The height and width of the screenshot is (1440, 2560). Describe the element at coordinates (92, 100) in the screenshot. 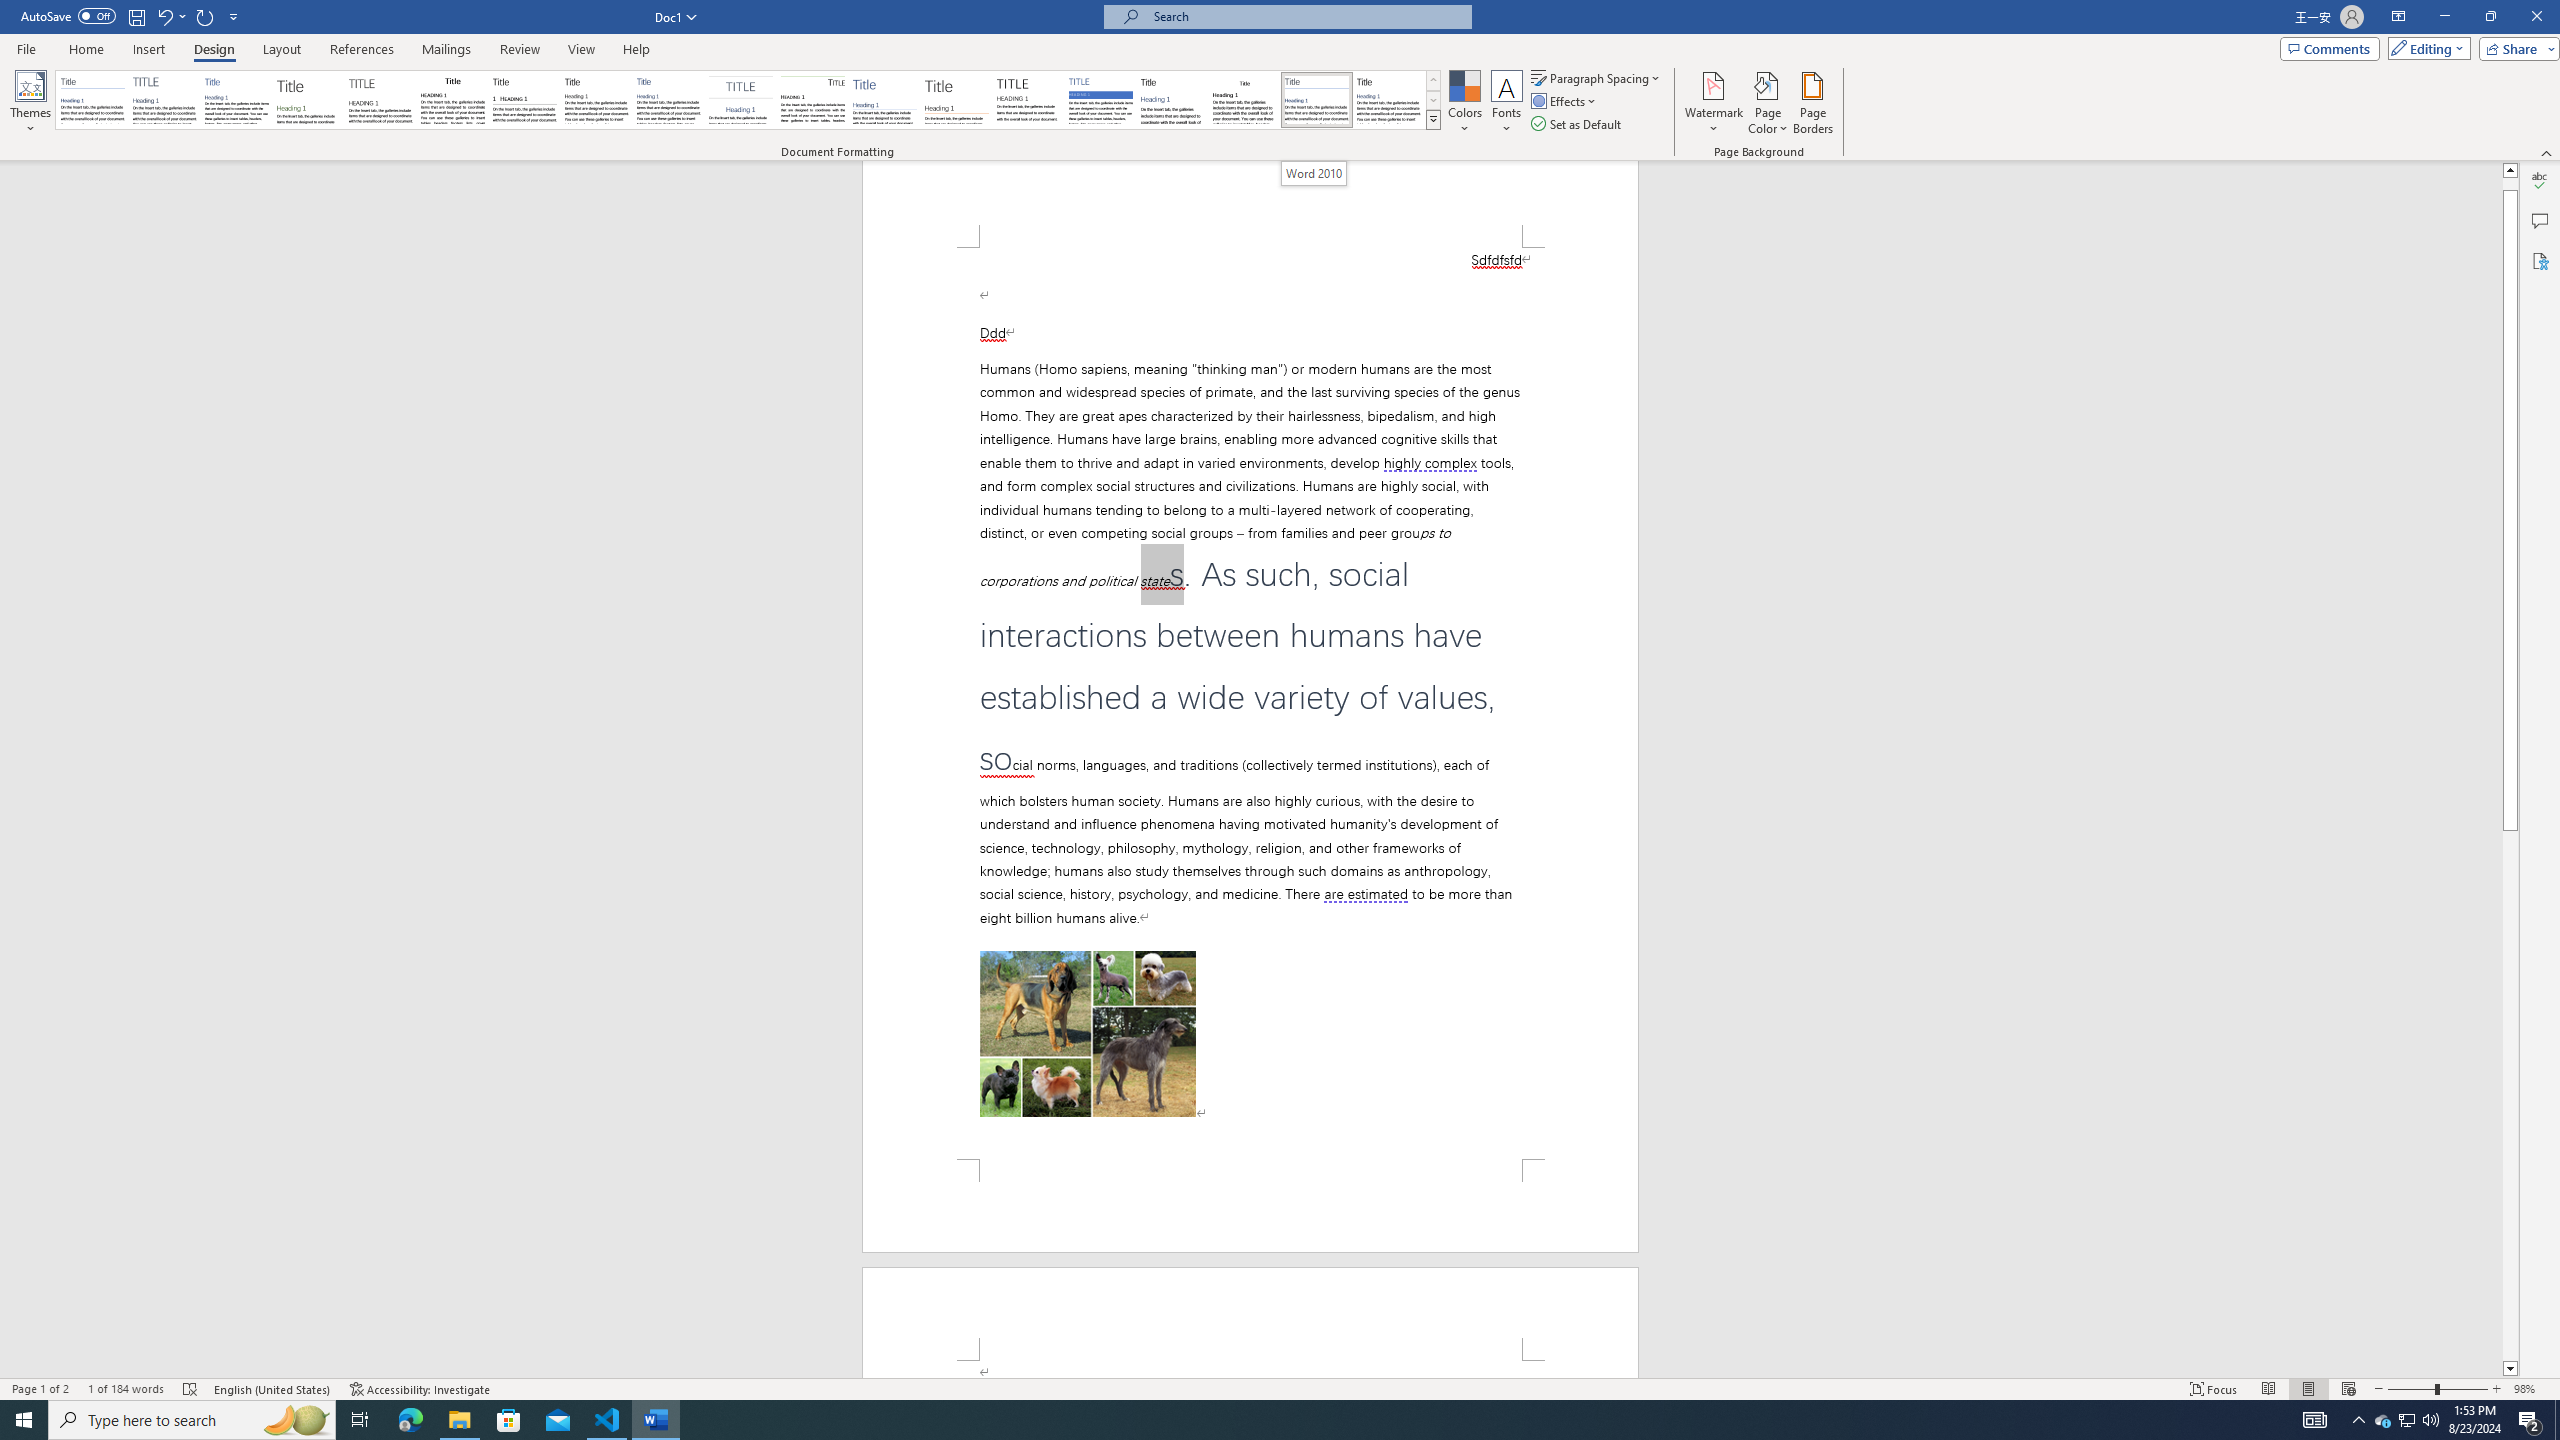

I see `Document` at that location.